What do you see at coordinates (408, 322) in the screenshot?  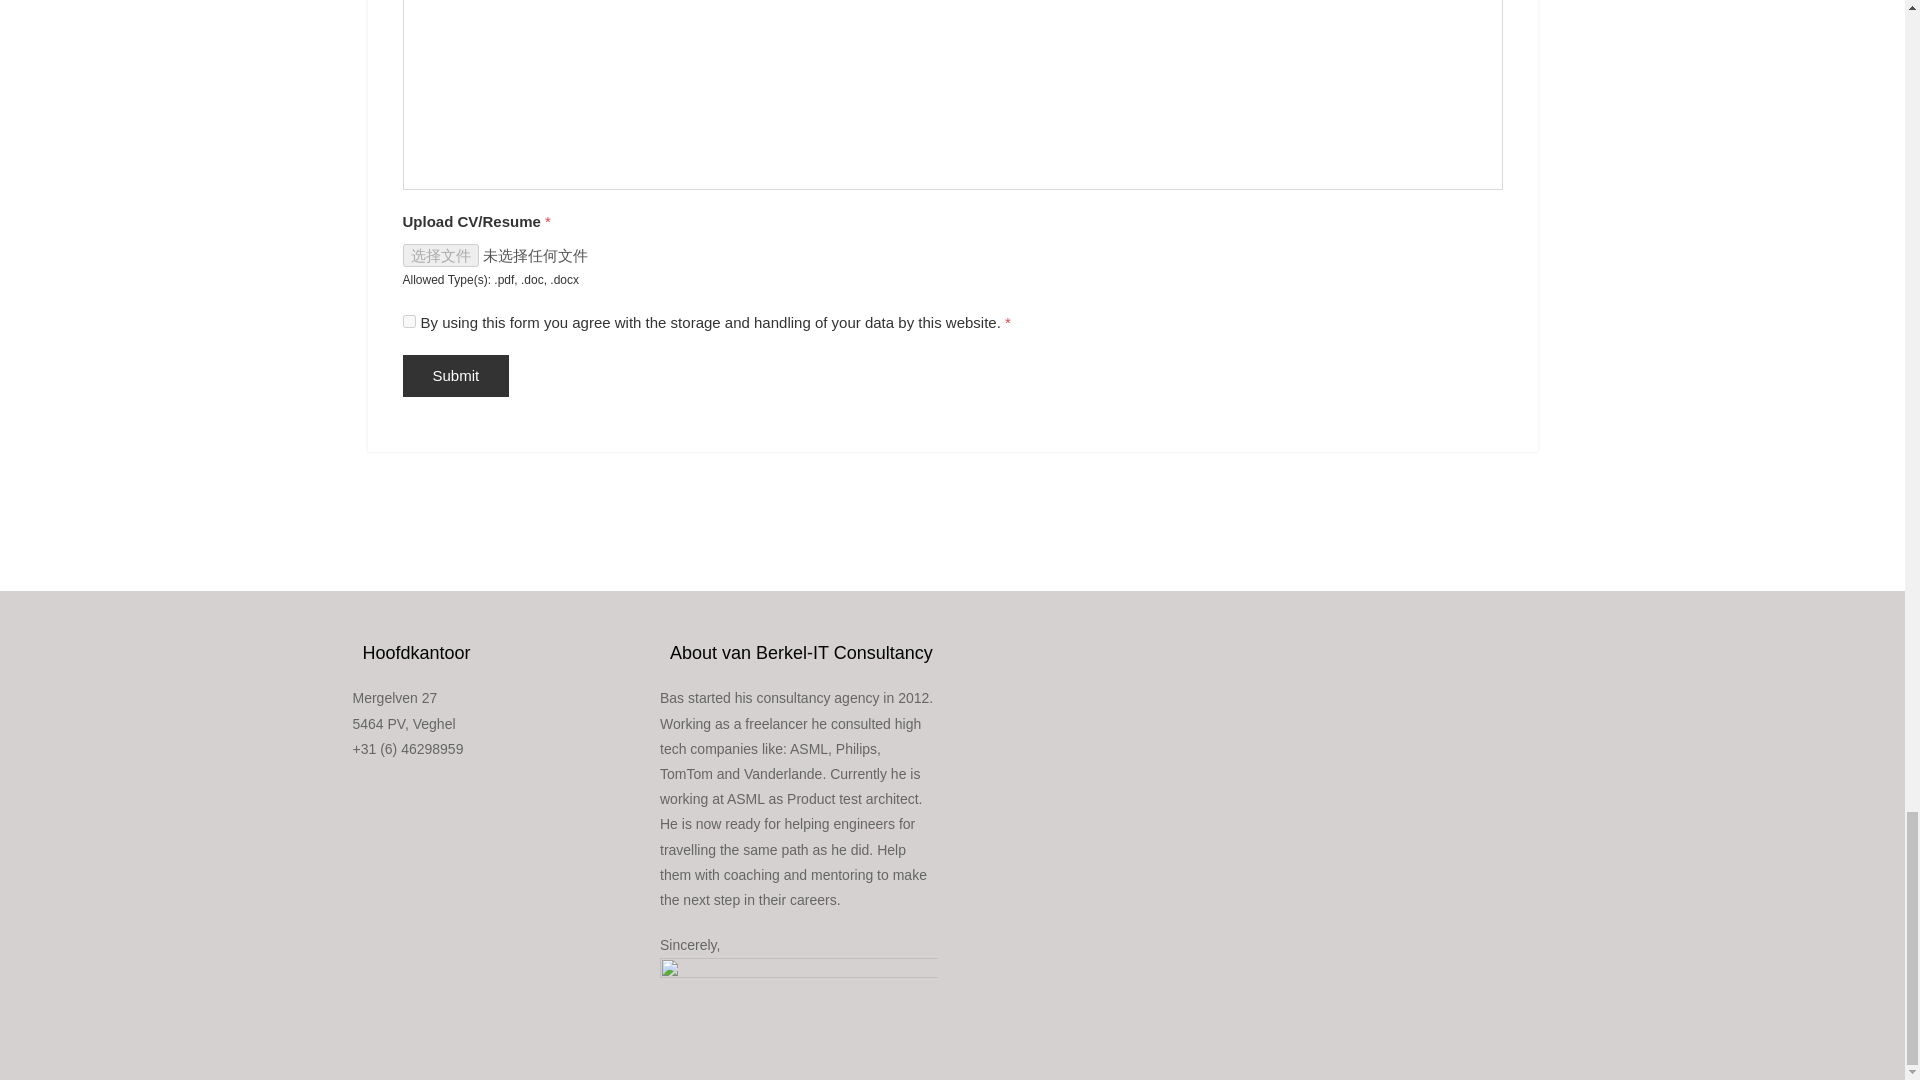 I see `yes` at bounding box center [408, 322].